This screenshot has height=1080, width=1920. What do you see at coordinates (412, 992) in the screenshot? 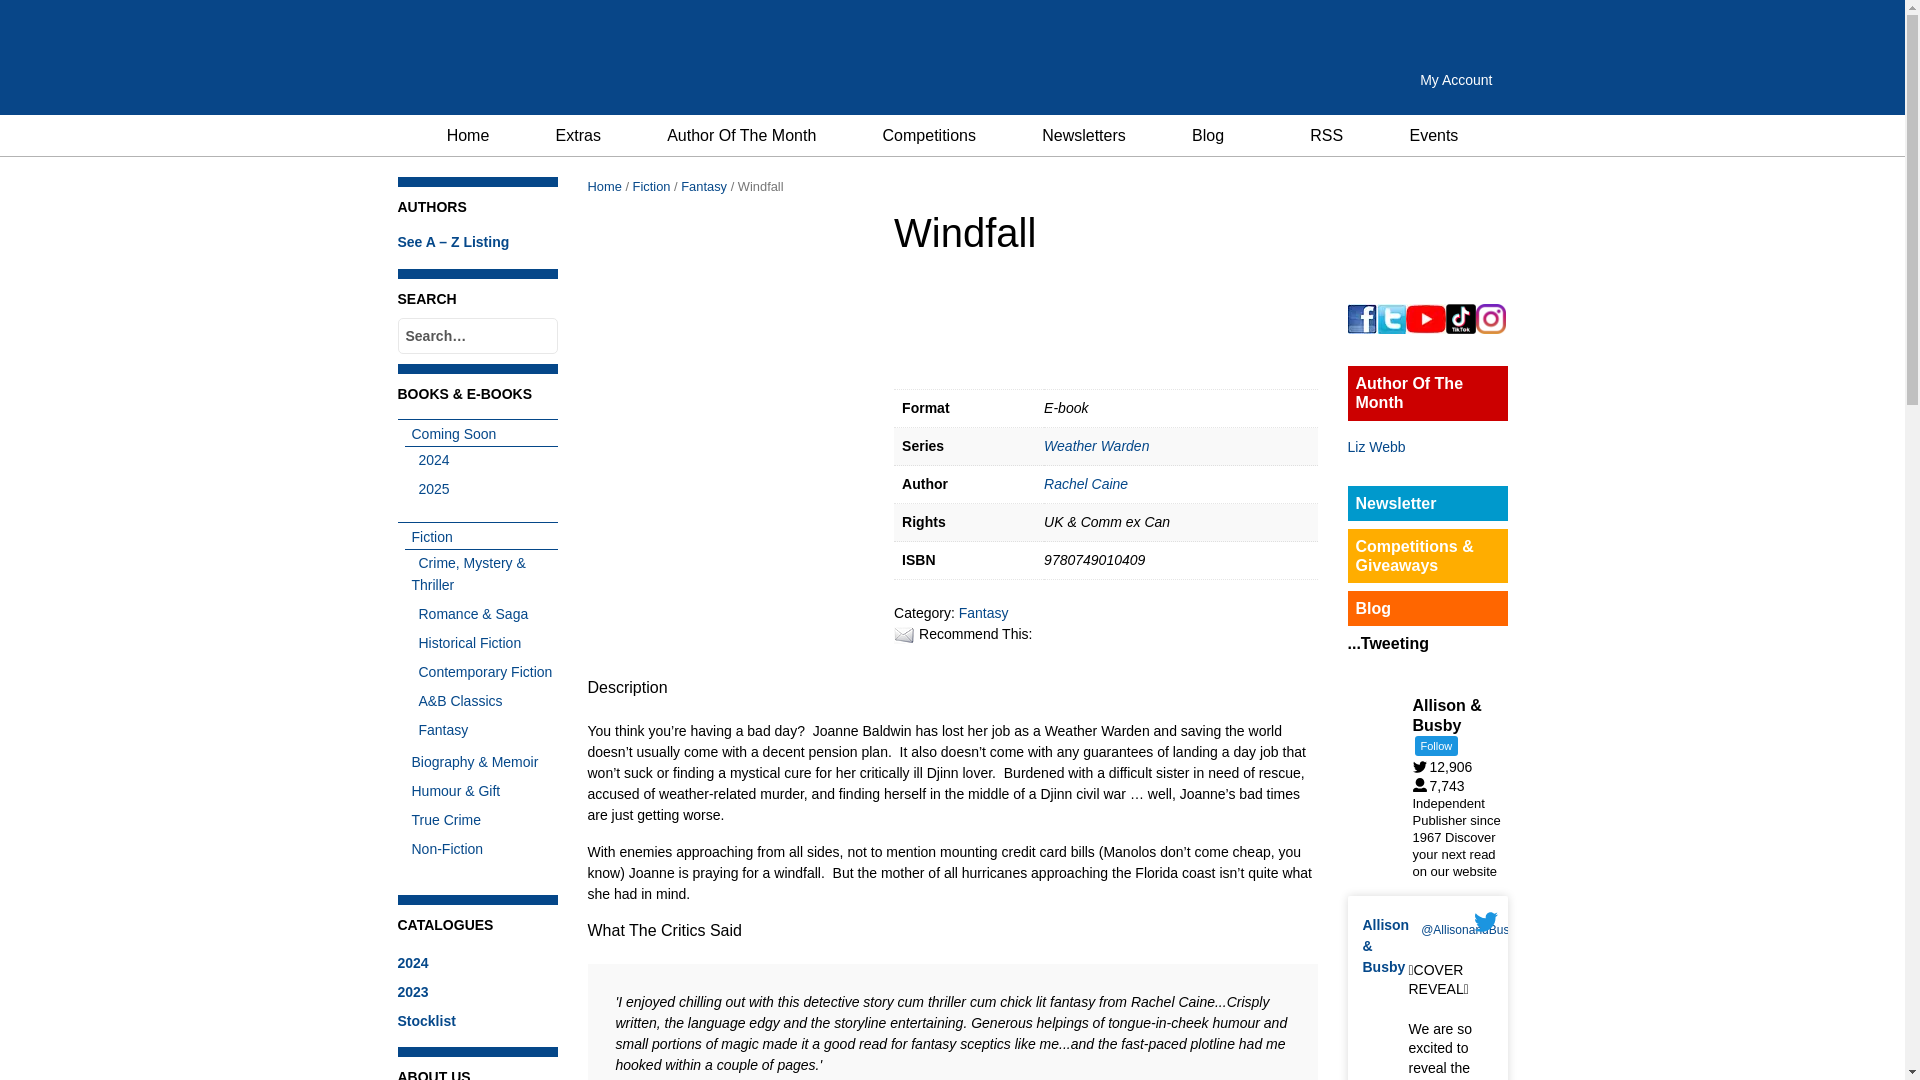
I see `2023` at bounding box center [412, 992].